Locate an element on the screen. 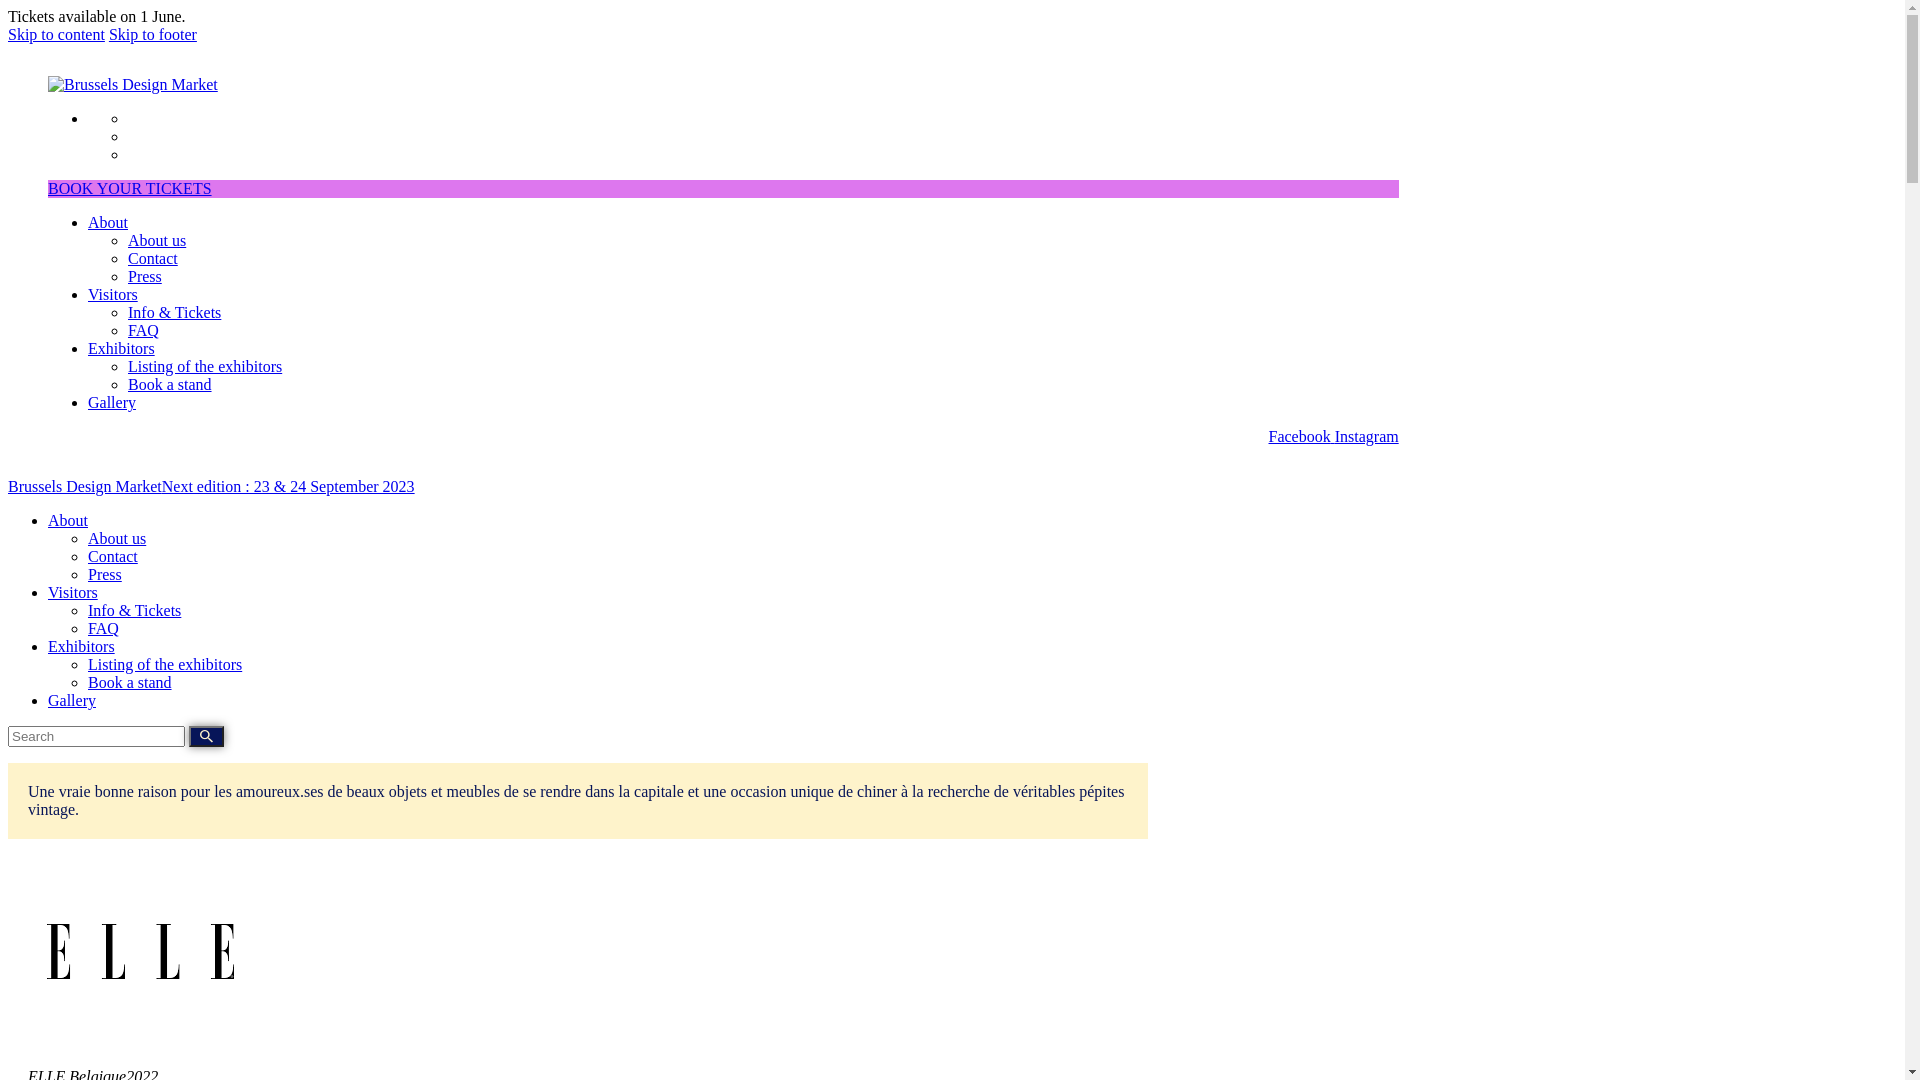 This screenshot has width=1920, height=1080. Press is located at coordinates (145, 276).